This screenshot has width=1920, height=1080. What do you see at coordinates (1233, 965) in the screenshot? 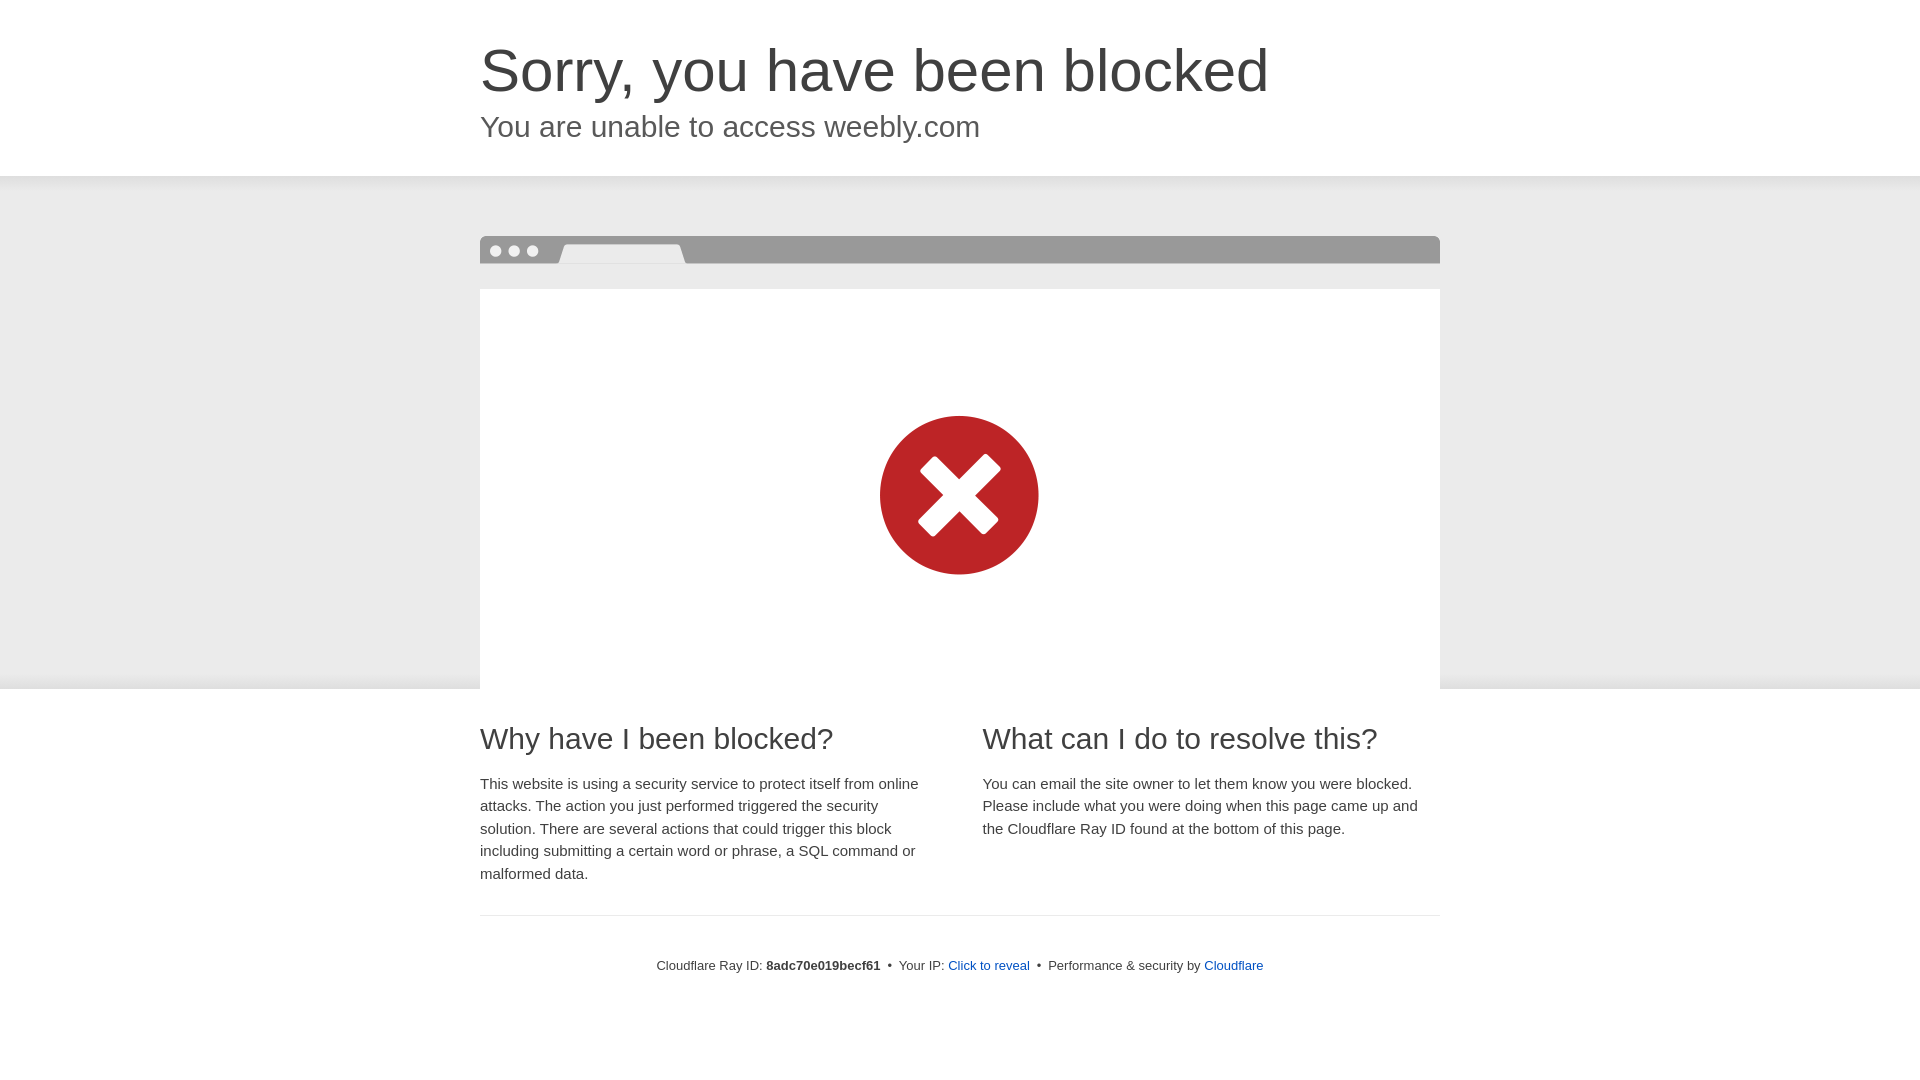
I see `Cloudflare` at bounding box center [1233, 965].